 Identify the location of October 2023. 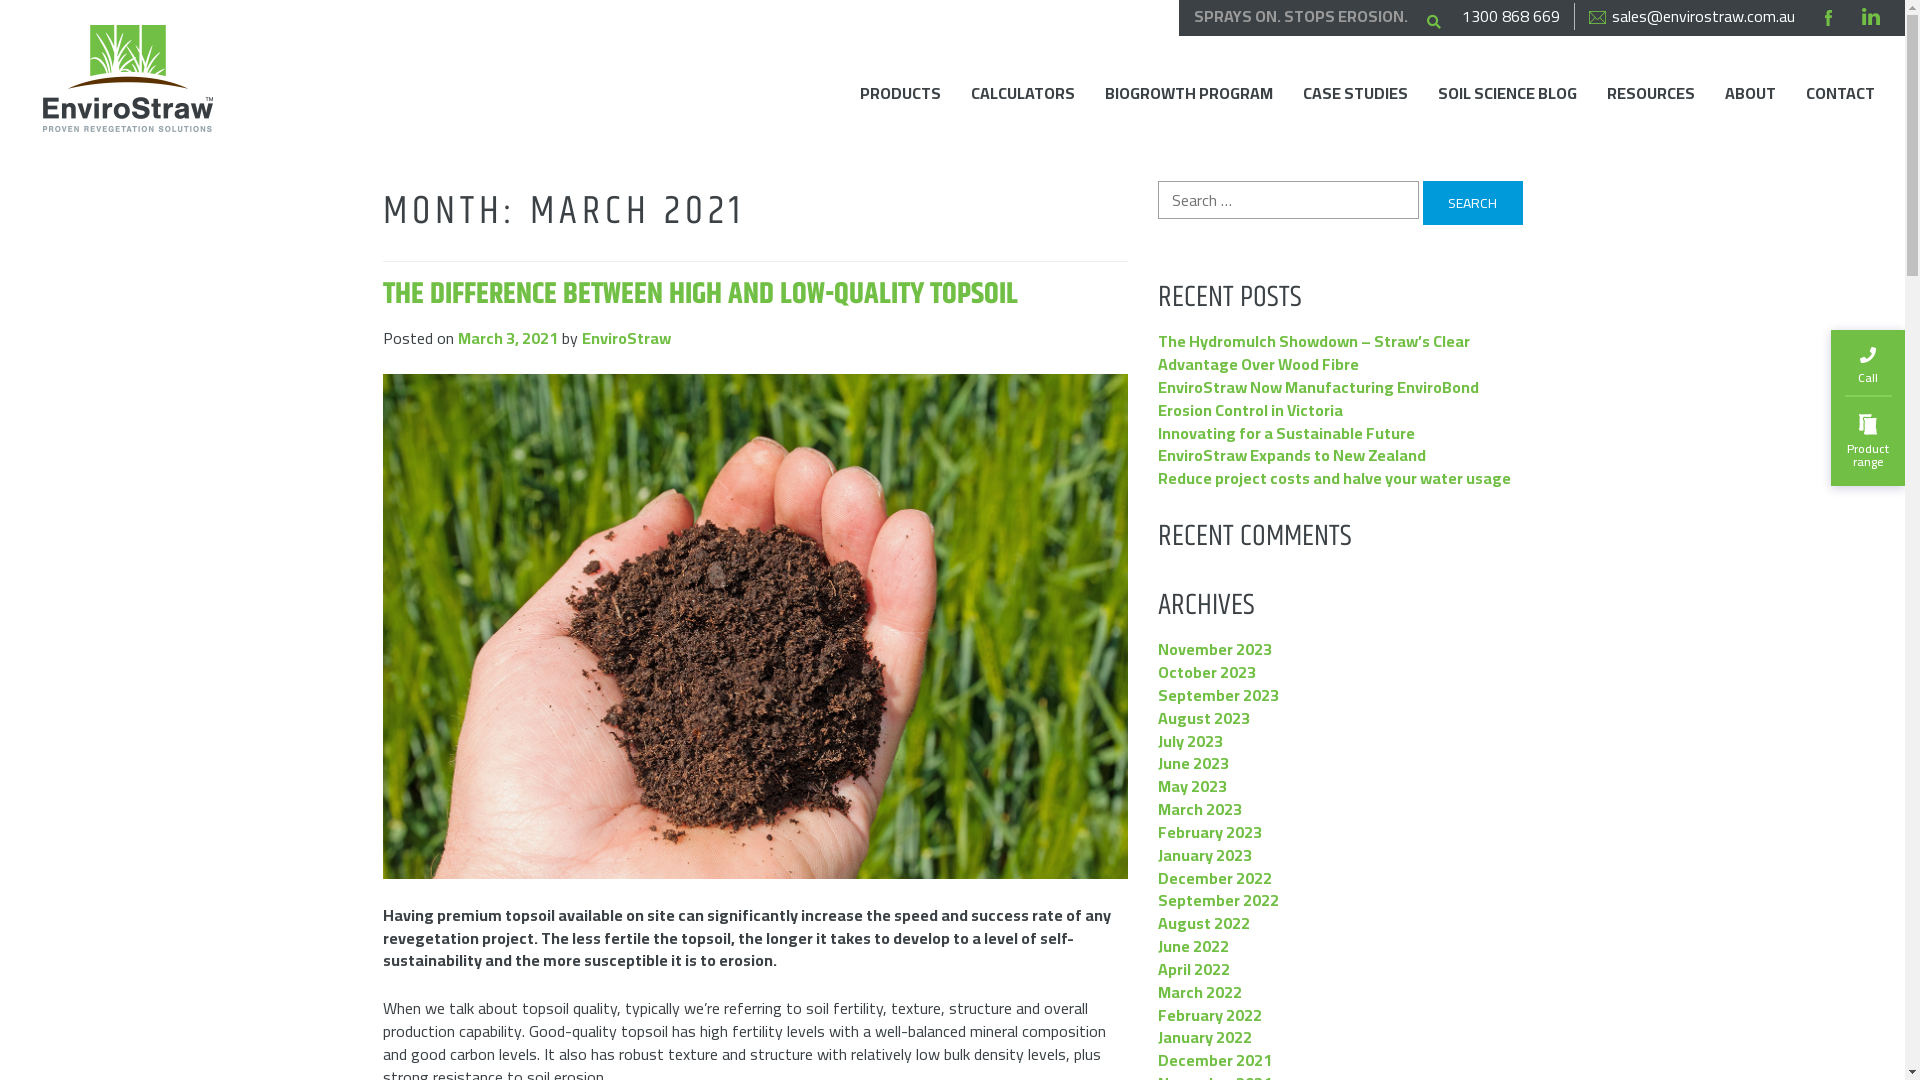
(1207, 672).